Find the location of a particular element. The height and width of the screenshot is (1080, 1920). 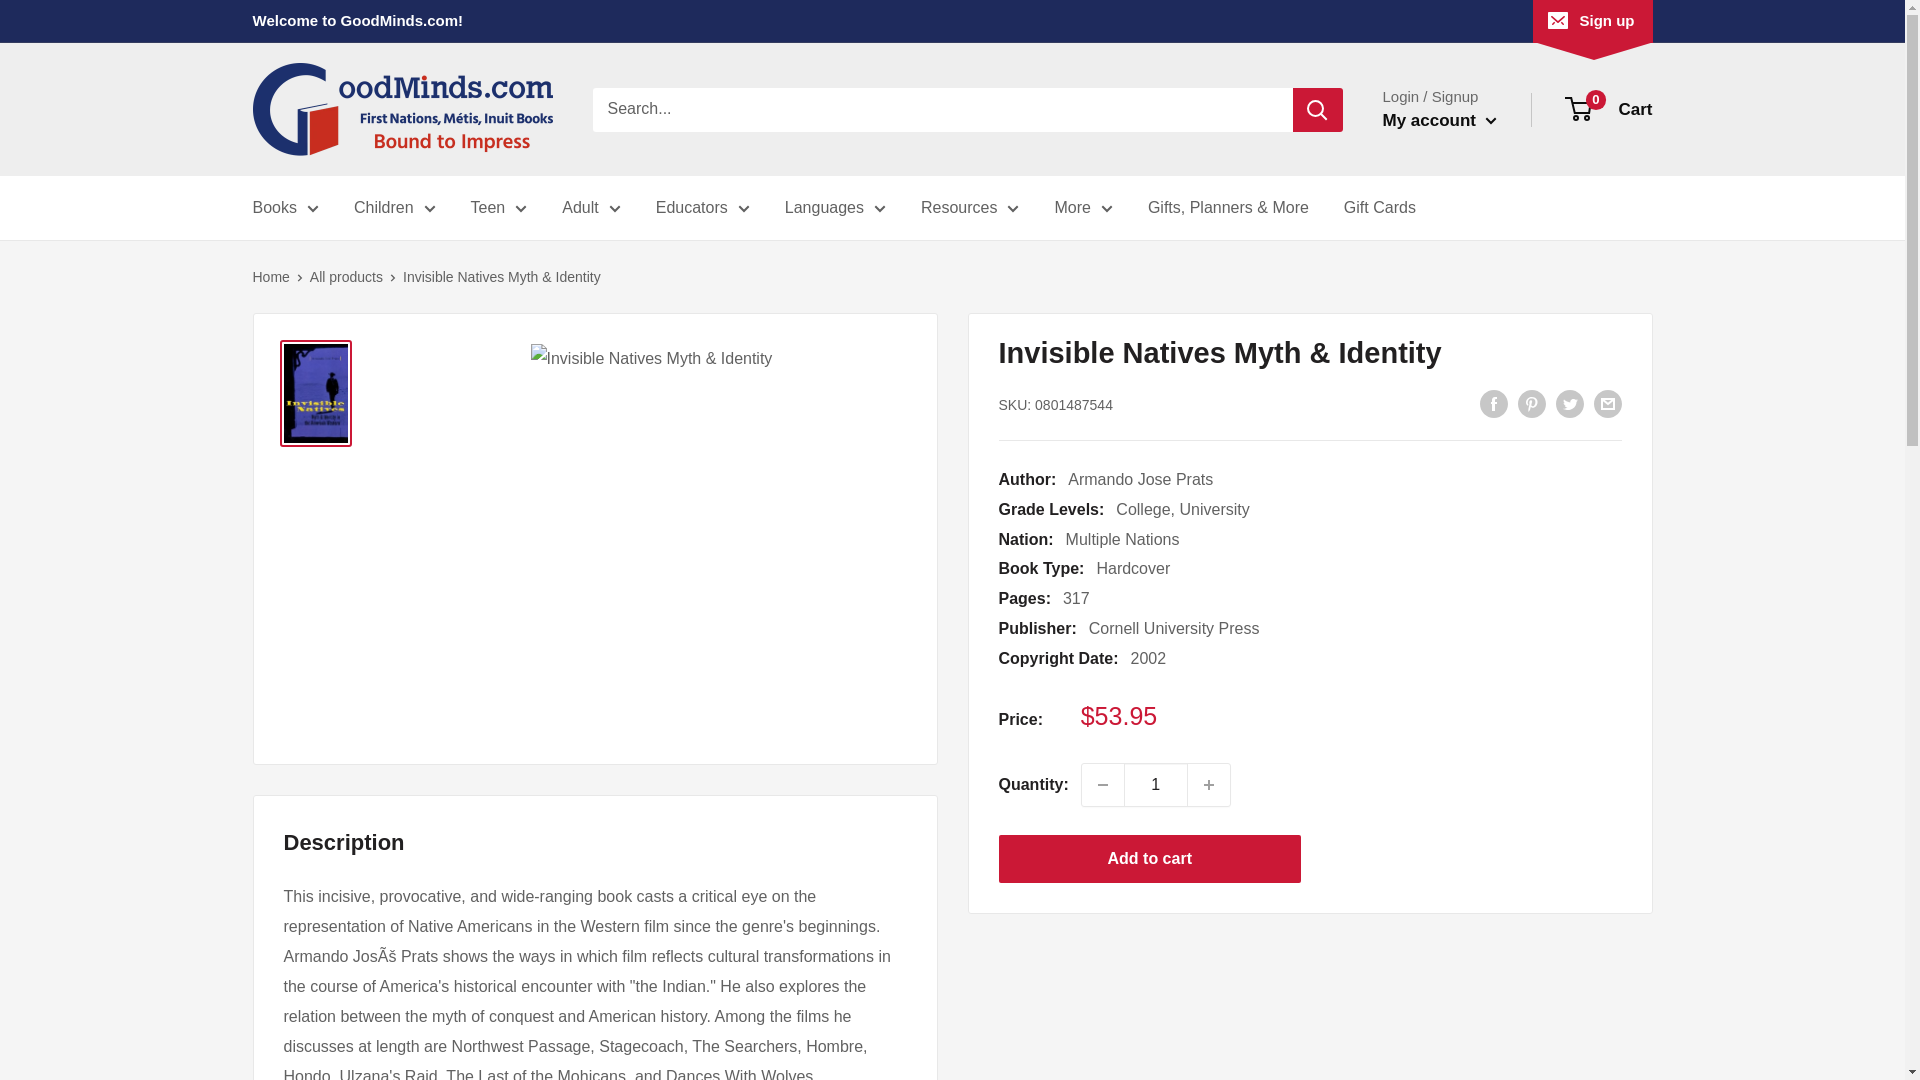

Sign up is located at coordinates (1592, 21).